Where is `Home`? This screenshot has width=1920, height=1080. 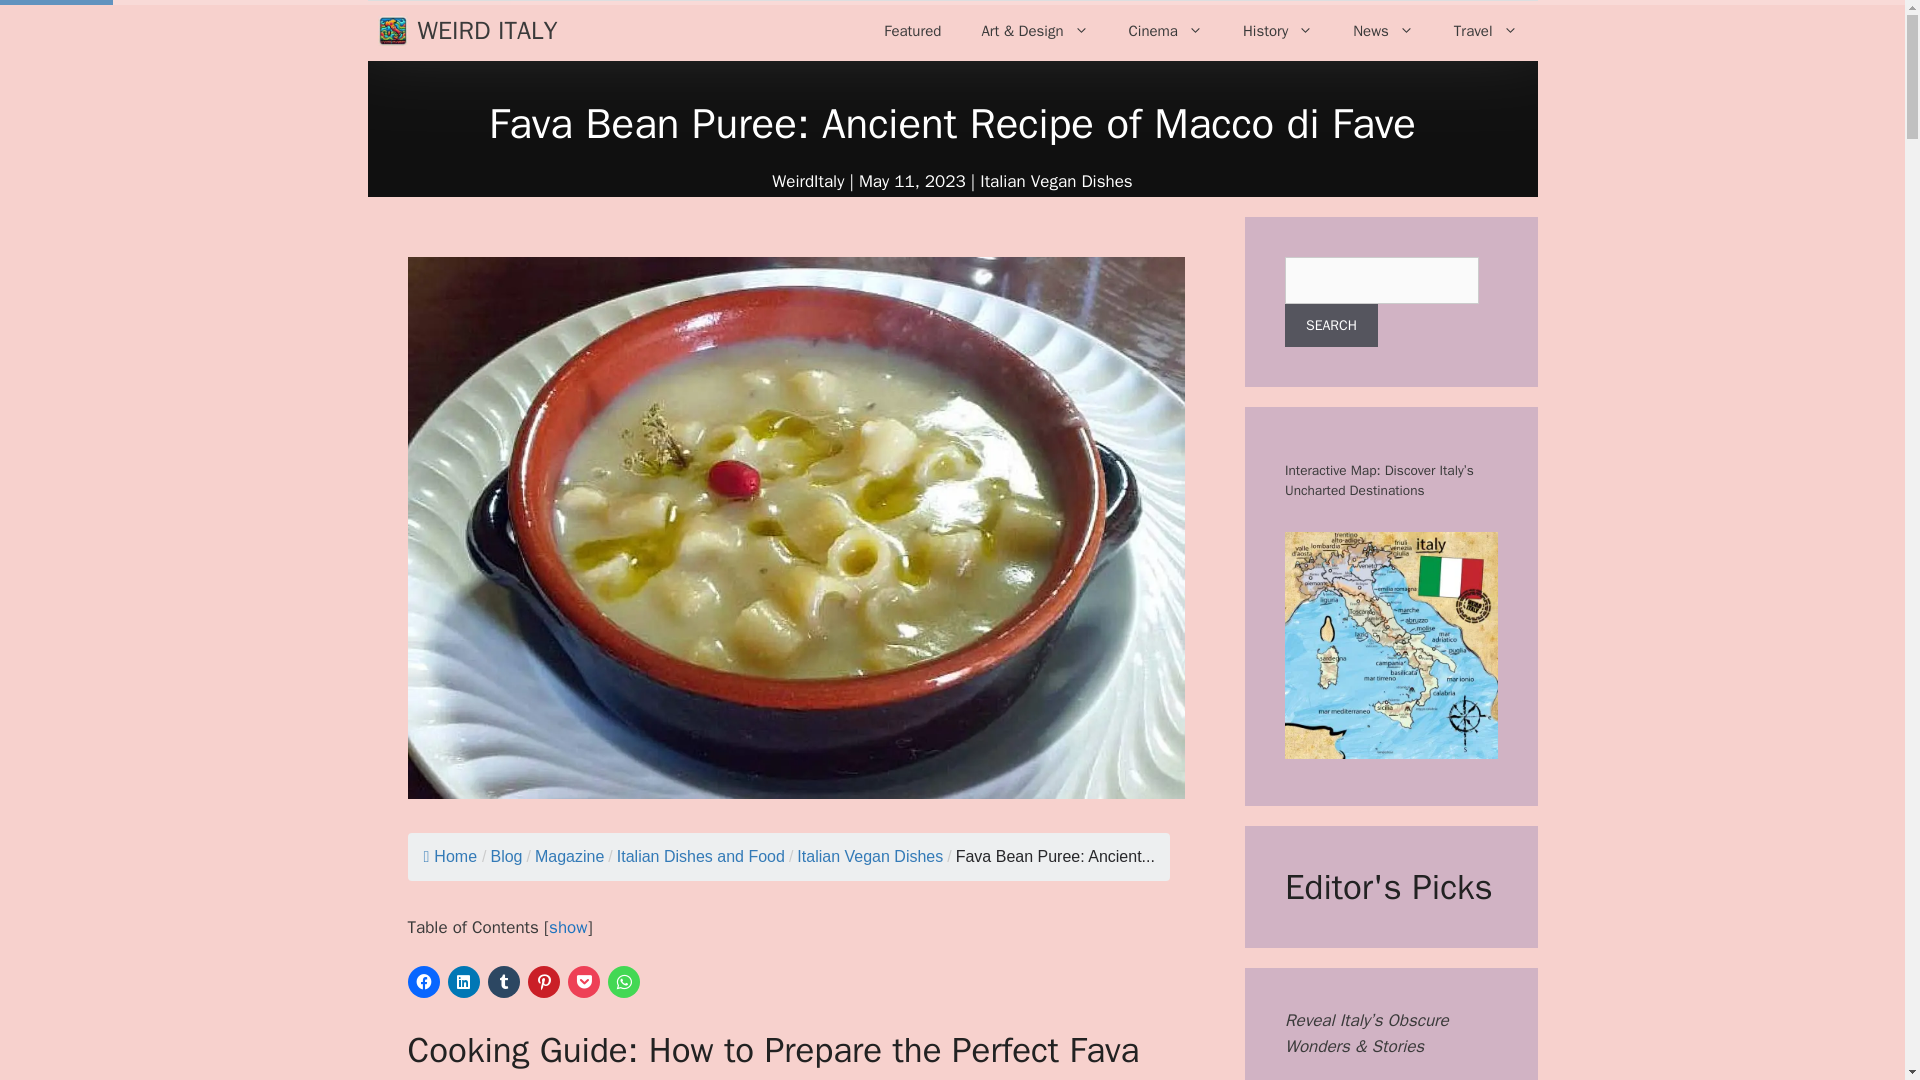
Home is located at coordinates (451, 856).